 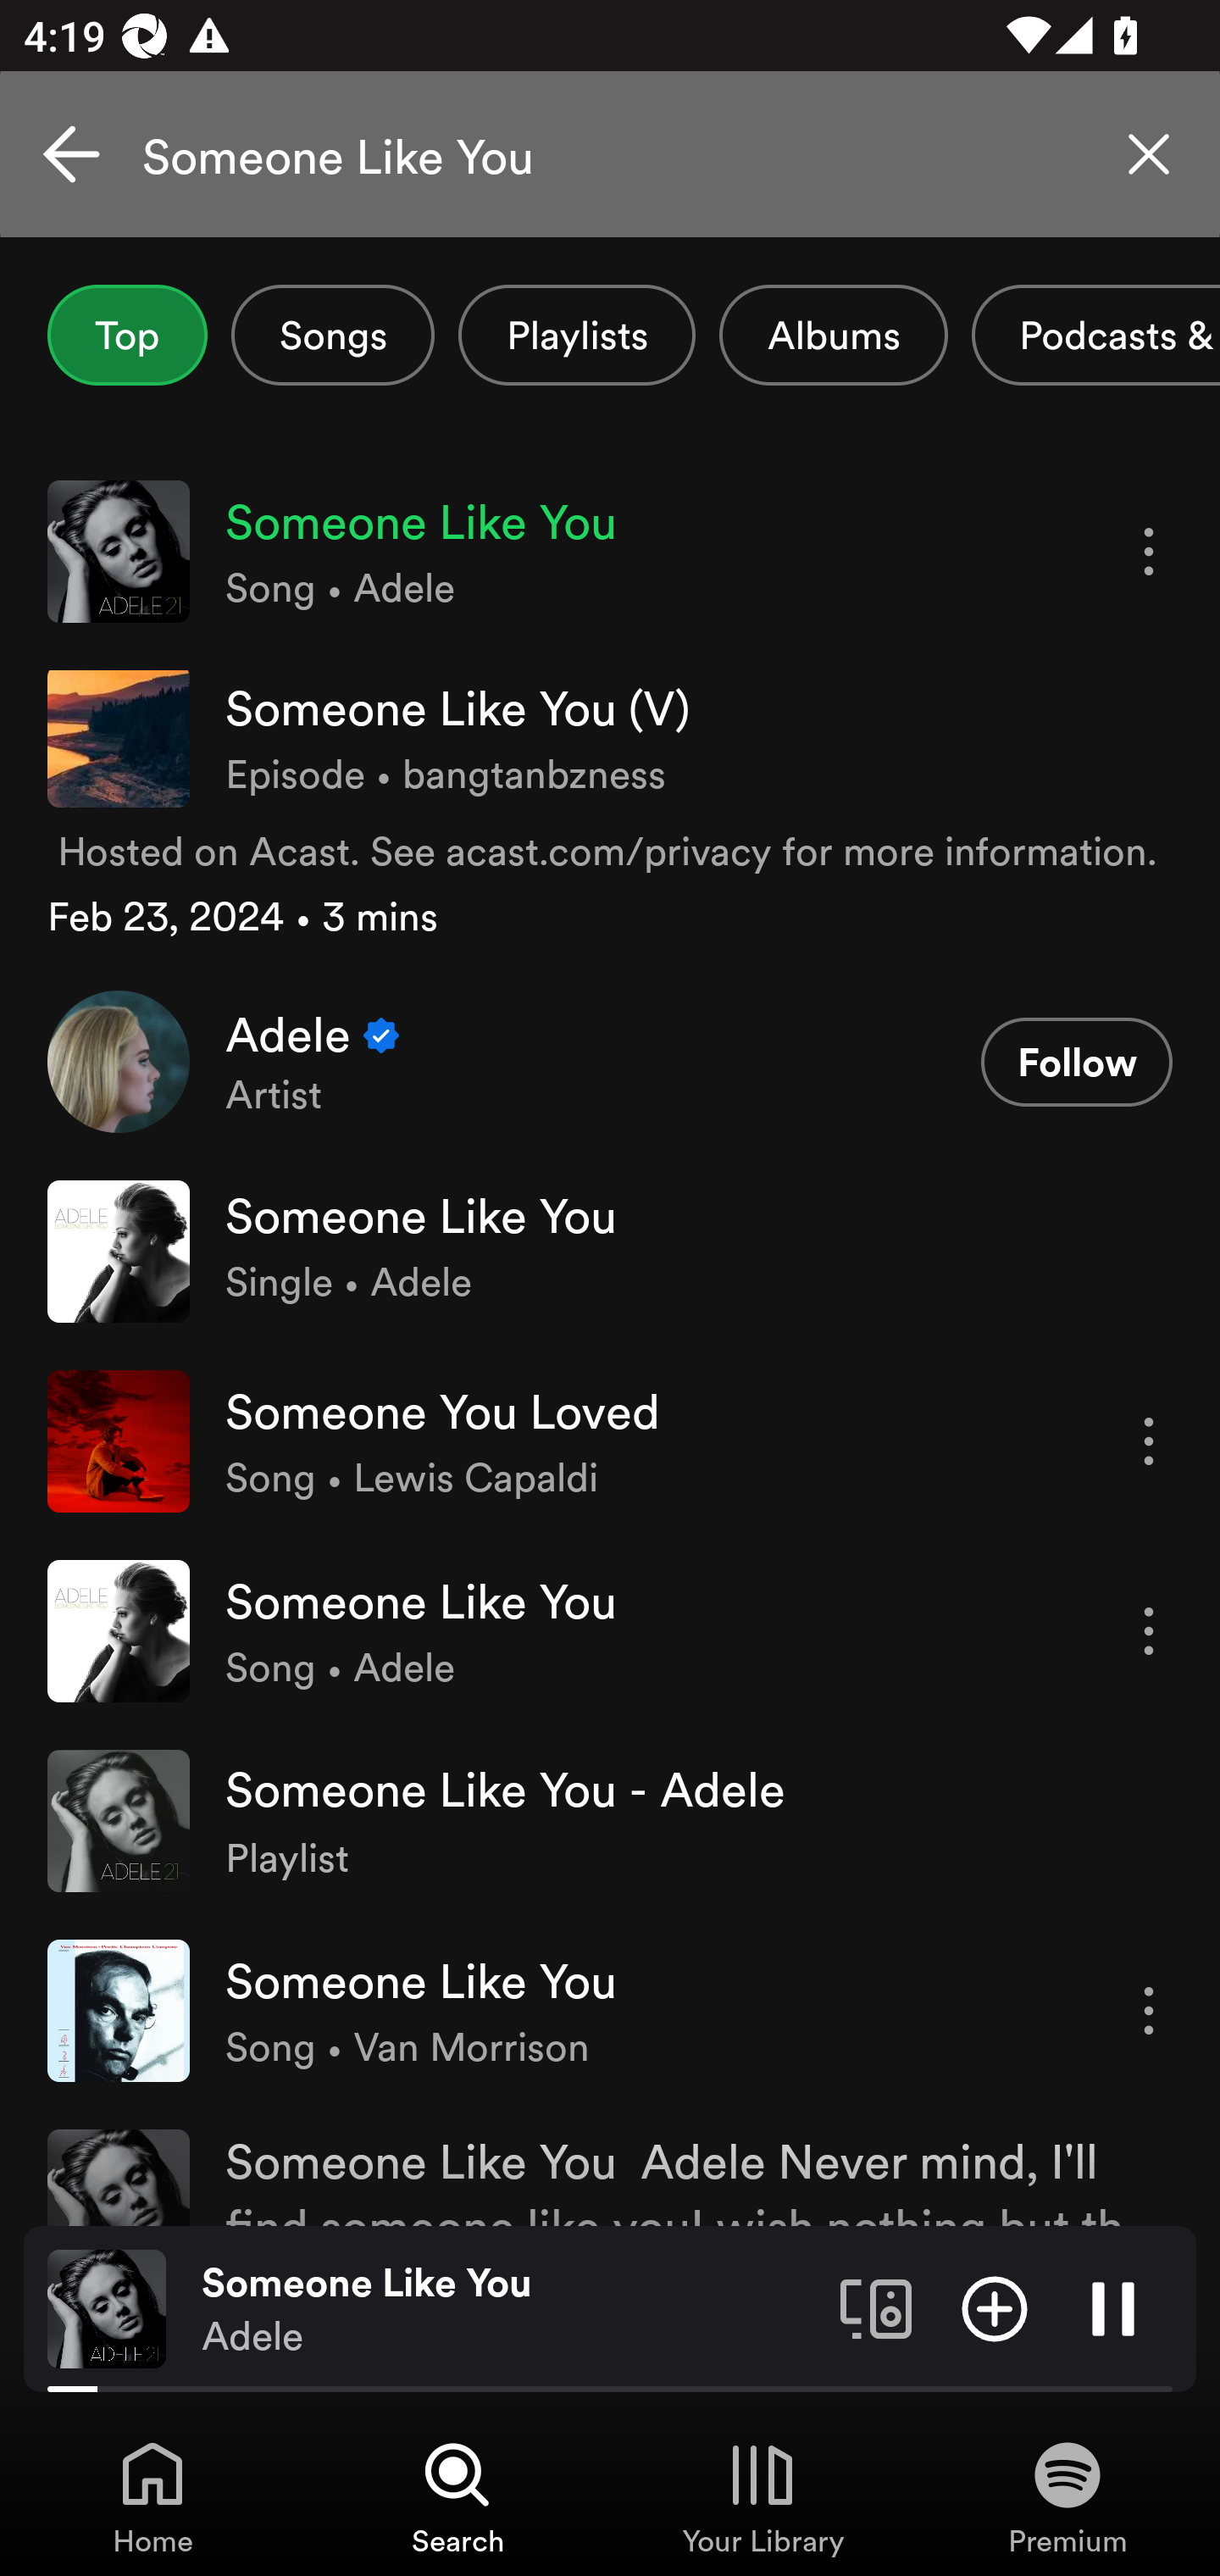 What do you see at coordinates (332, 335) in the screenshot?
I see `Songs` at bounding box center [332, 335].